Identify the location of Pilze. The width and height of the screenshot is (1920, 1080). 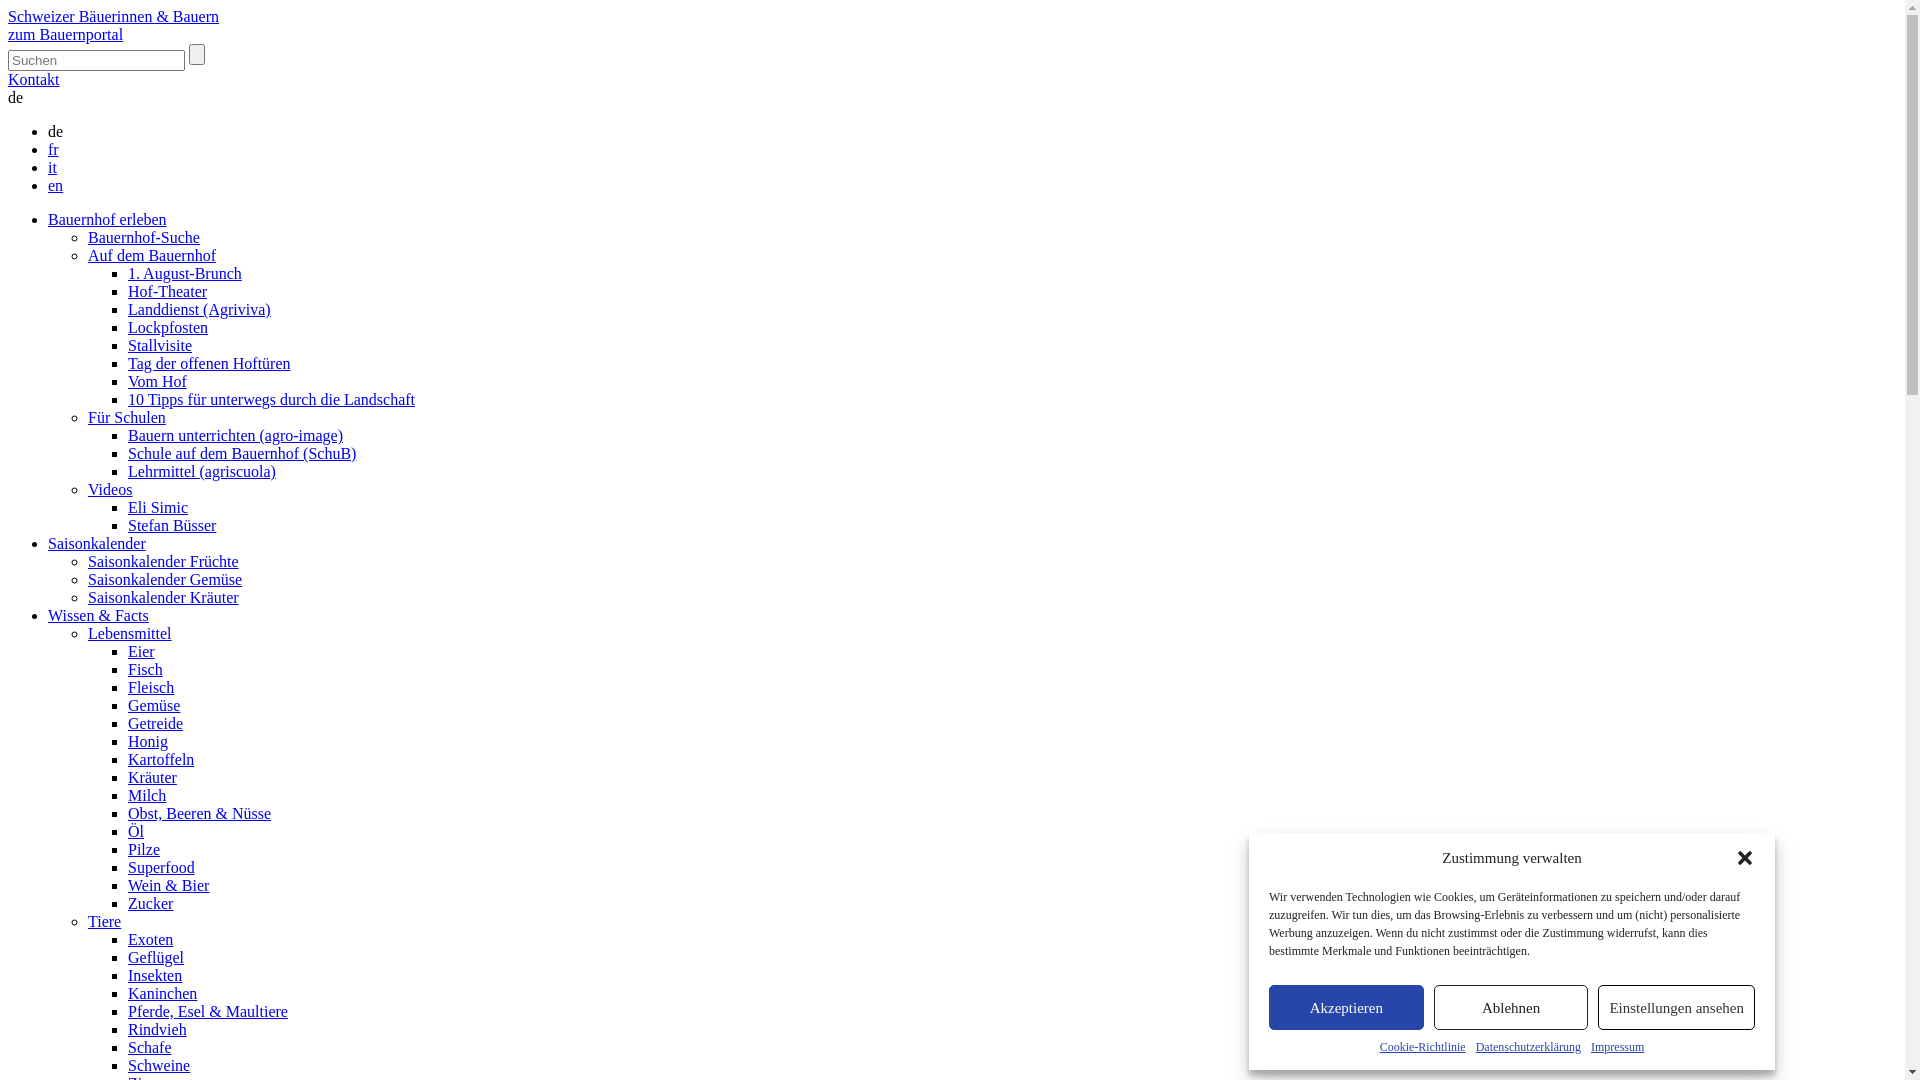
(144, 850).